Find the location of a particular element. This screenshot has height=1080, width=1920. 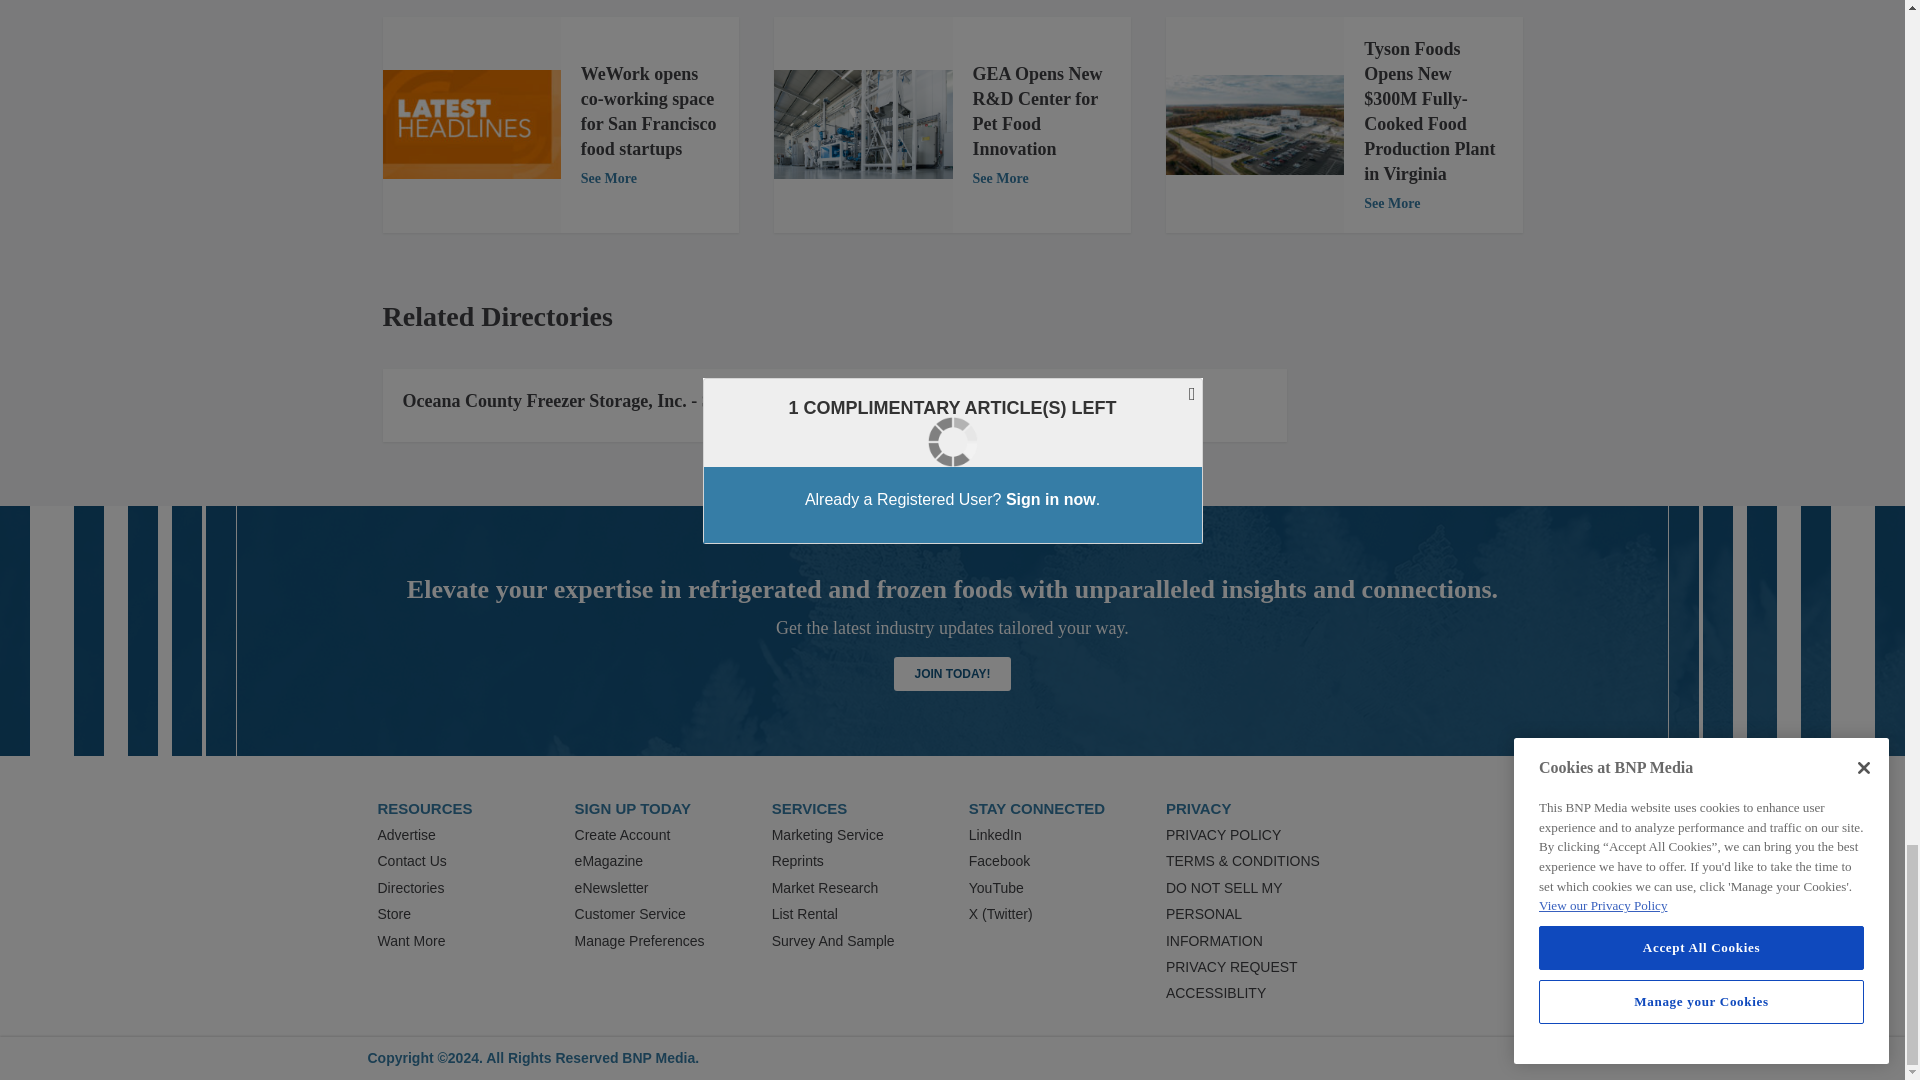

default-Latest-Headlines.jpg is located at coordinates (471, 124).